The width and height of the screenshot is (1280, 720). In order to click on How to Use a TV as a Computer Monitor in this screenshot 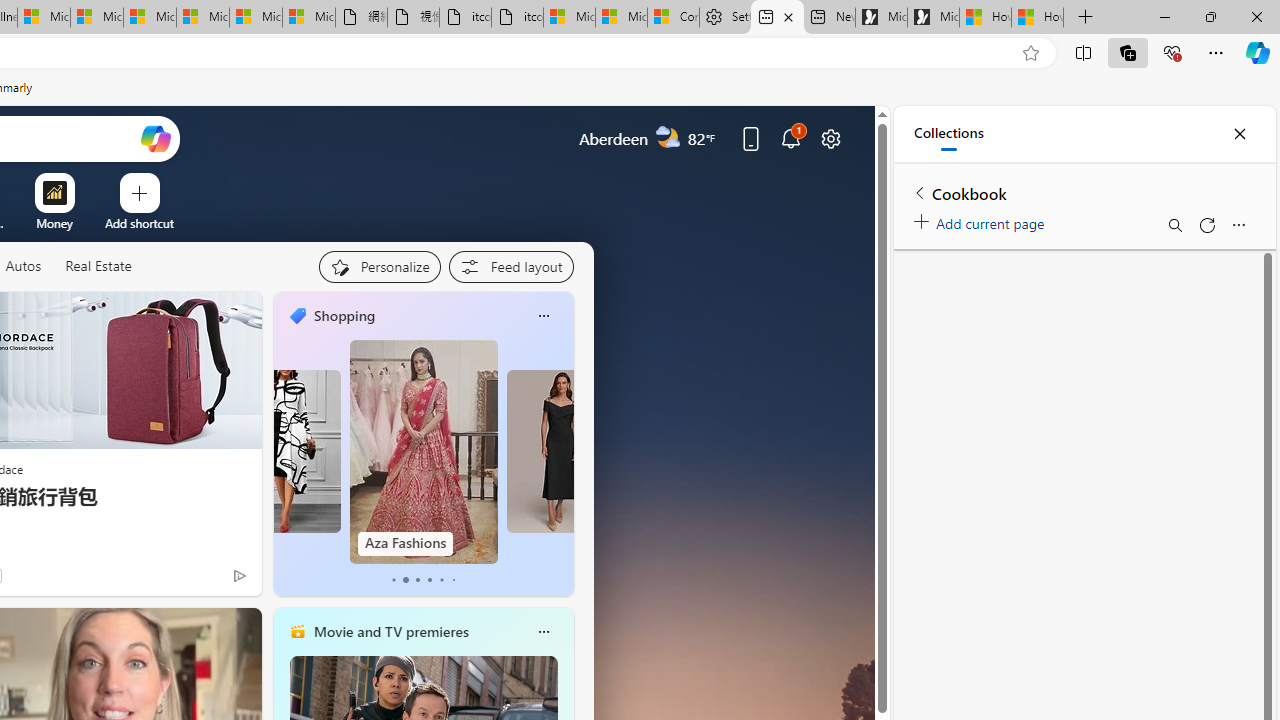, I will do `click(1038, 18)`.